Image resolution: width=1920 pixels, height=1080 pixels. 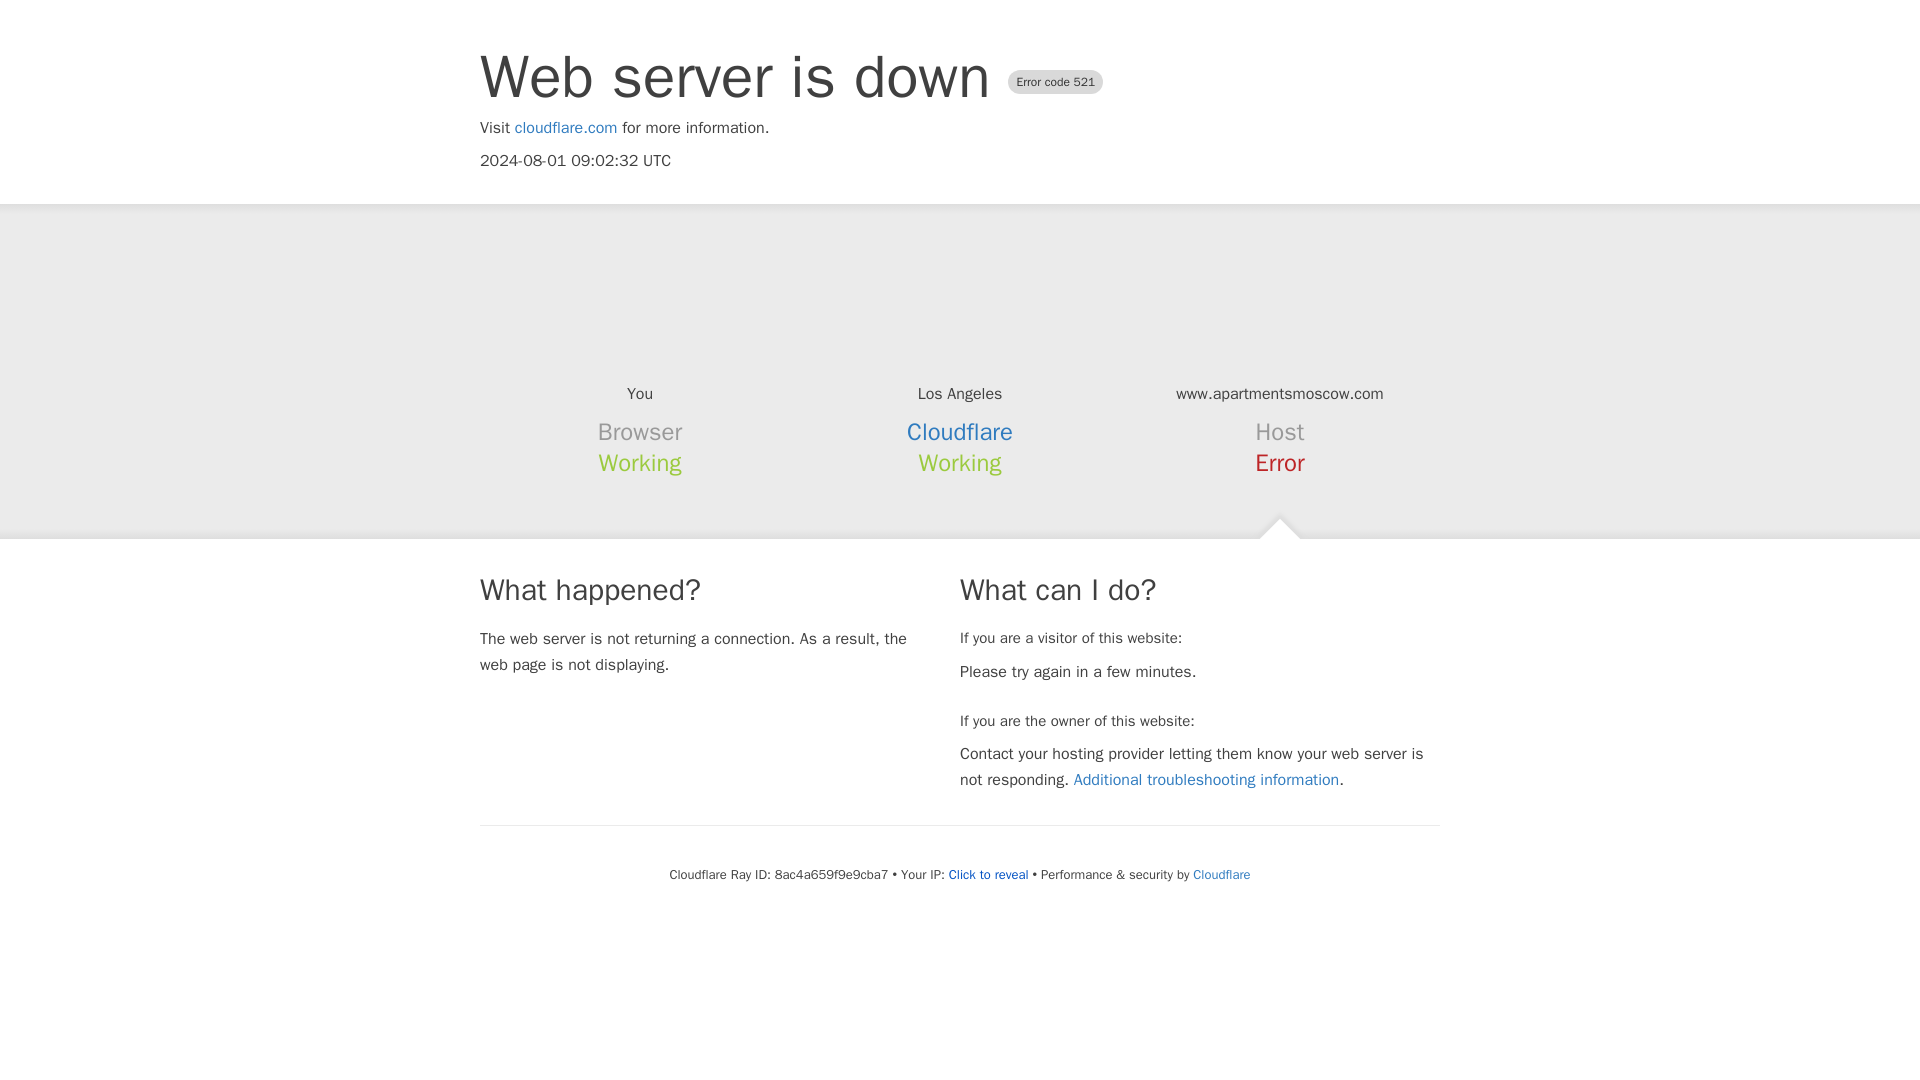 I want to click on Additional troubleshooting information, so click(x=1206, y=780).